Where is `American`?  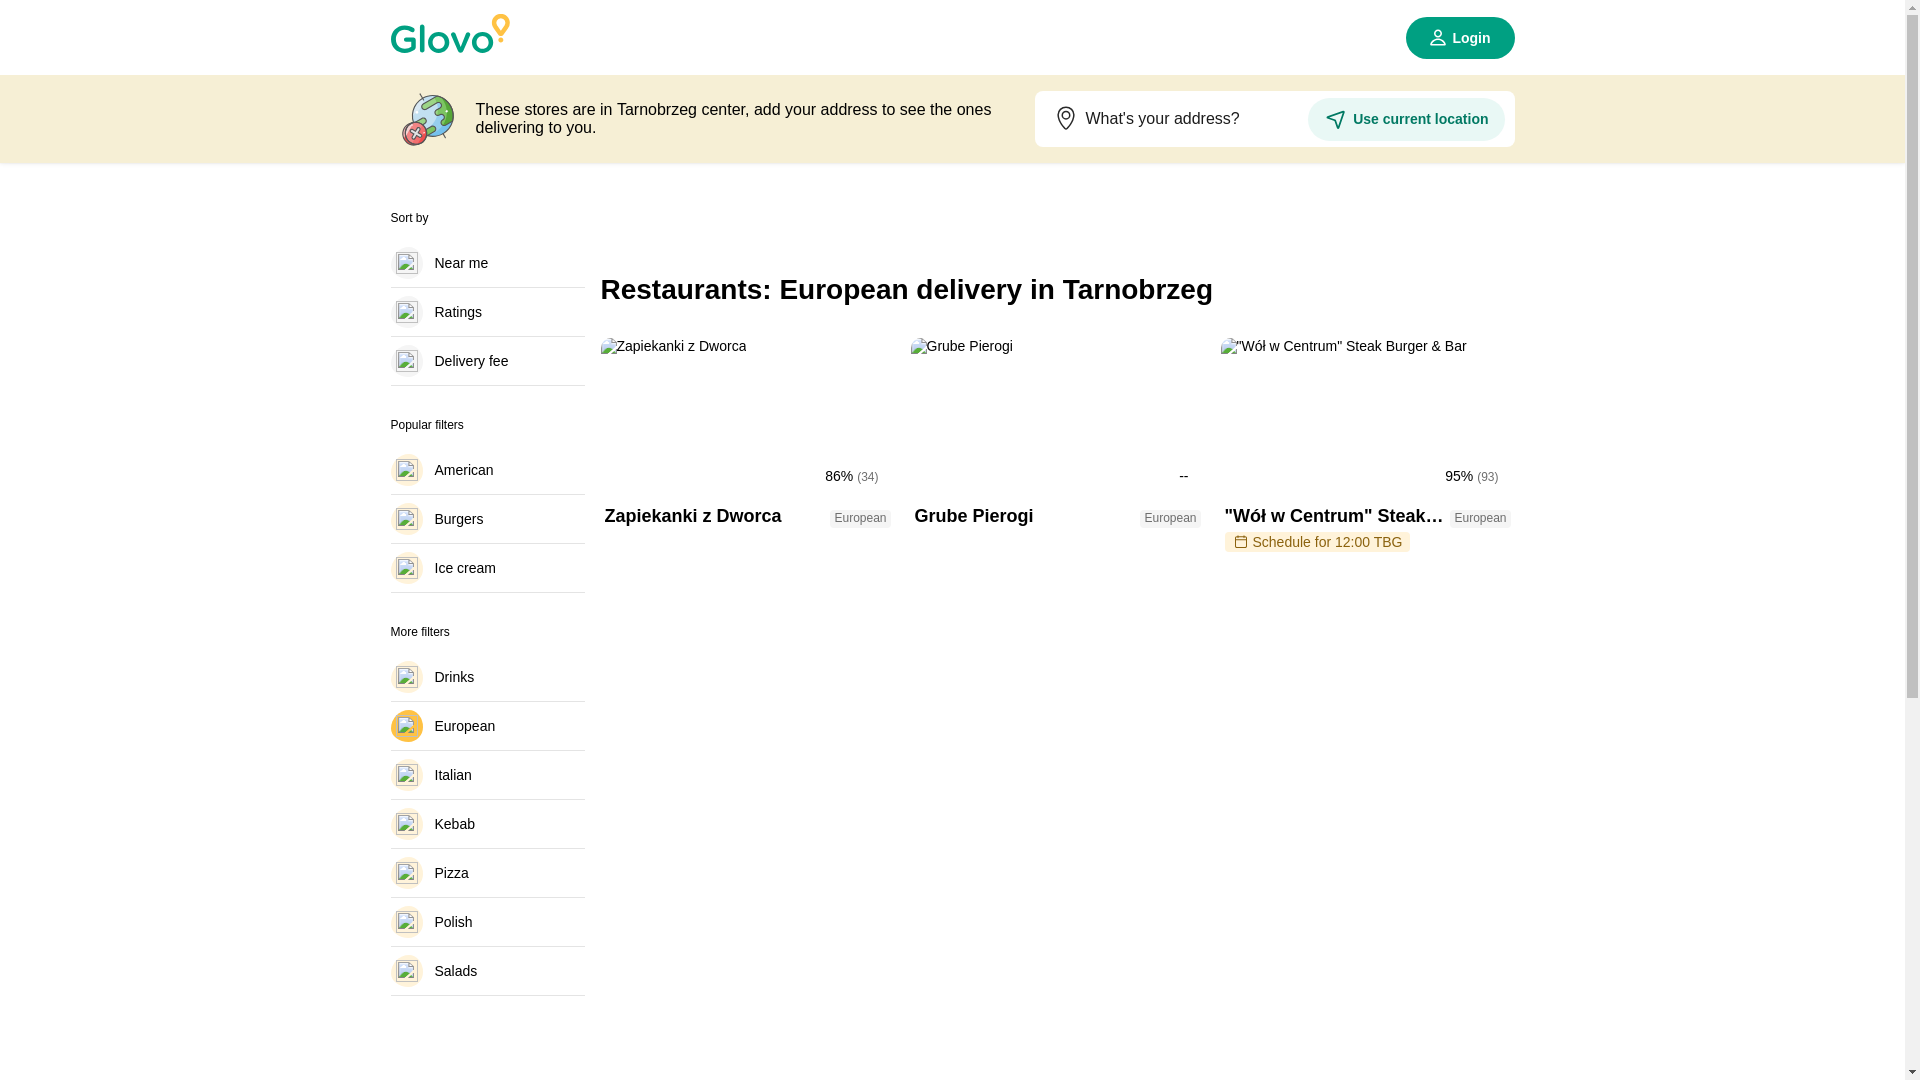
American is located at coordinates (486, 470).